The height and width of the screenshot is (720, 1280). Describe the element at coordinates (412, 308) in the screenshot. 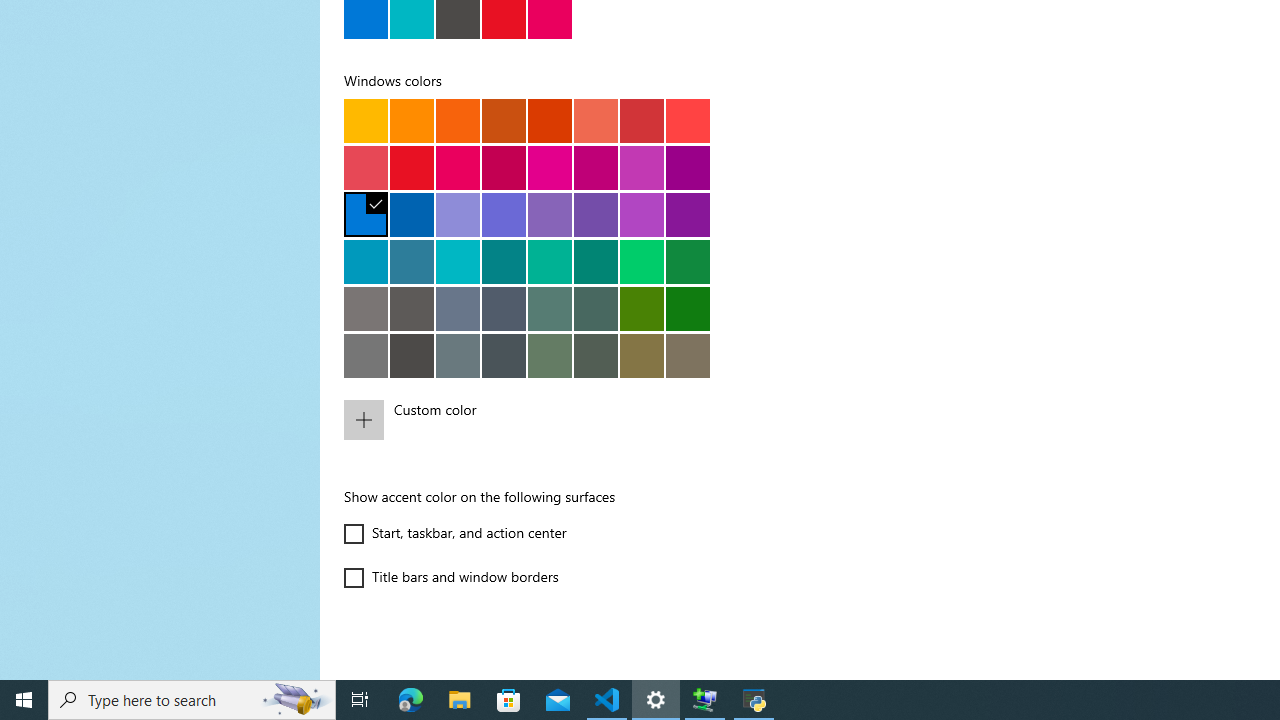

I see `Gray brown` at that location.